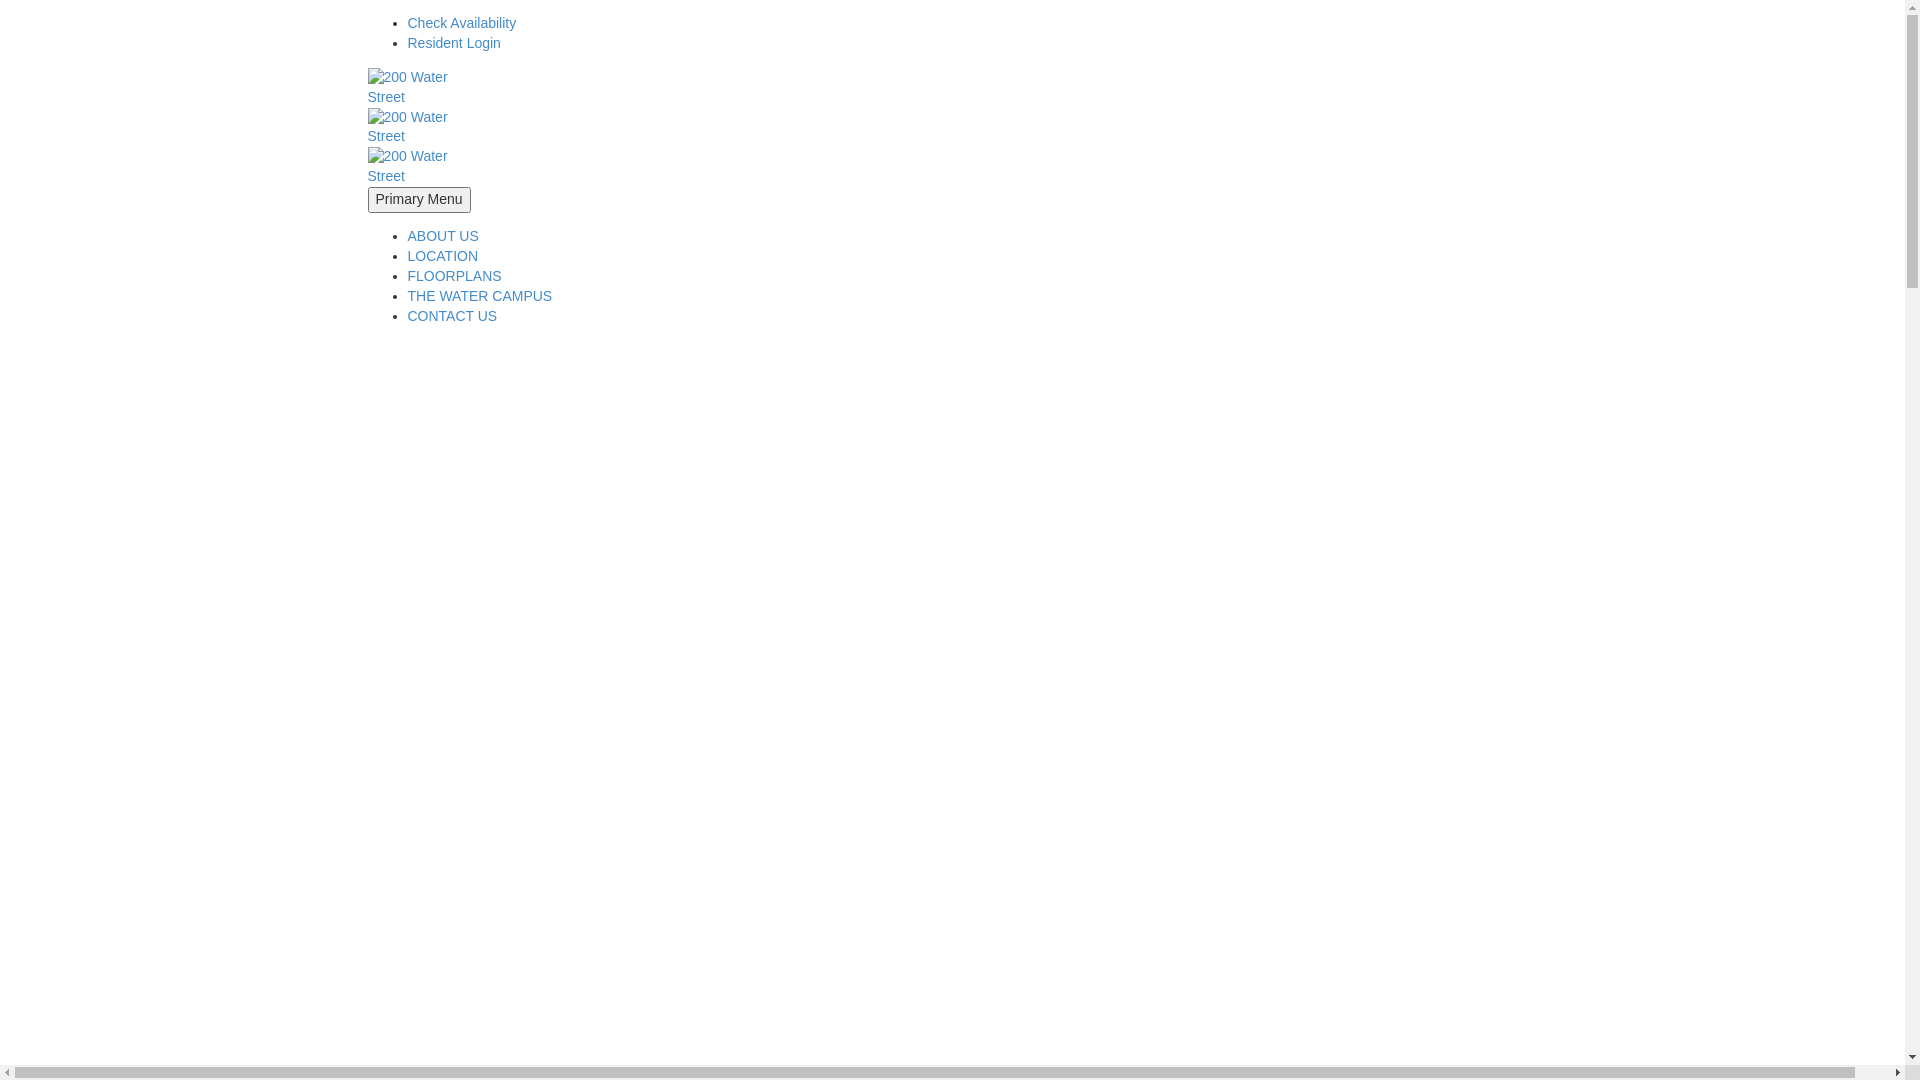  I want to click on Check Availability, so click(462, 23).